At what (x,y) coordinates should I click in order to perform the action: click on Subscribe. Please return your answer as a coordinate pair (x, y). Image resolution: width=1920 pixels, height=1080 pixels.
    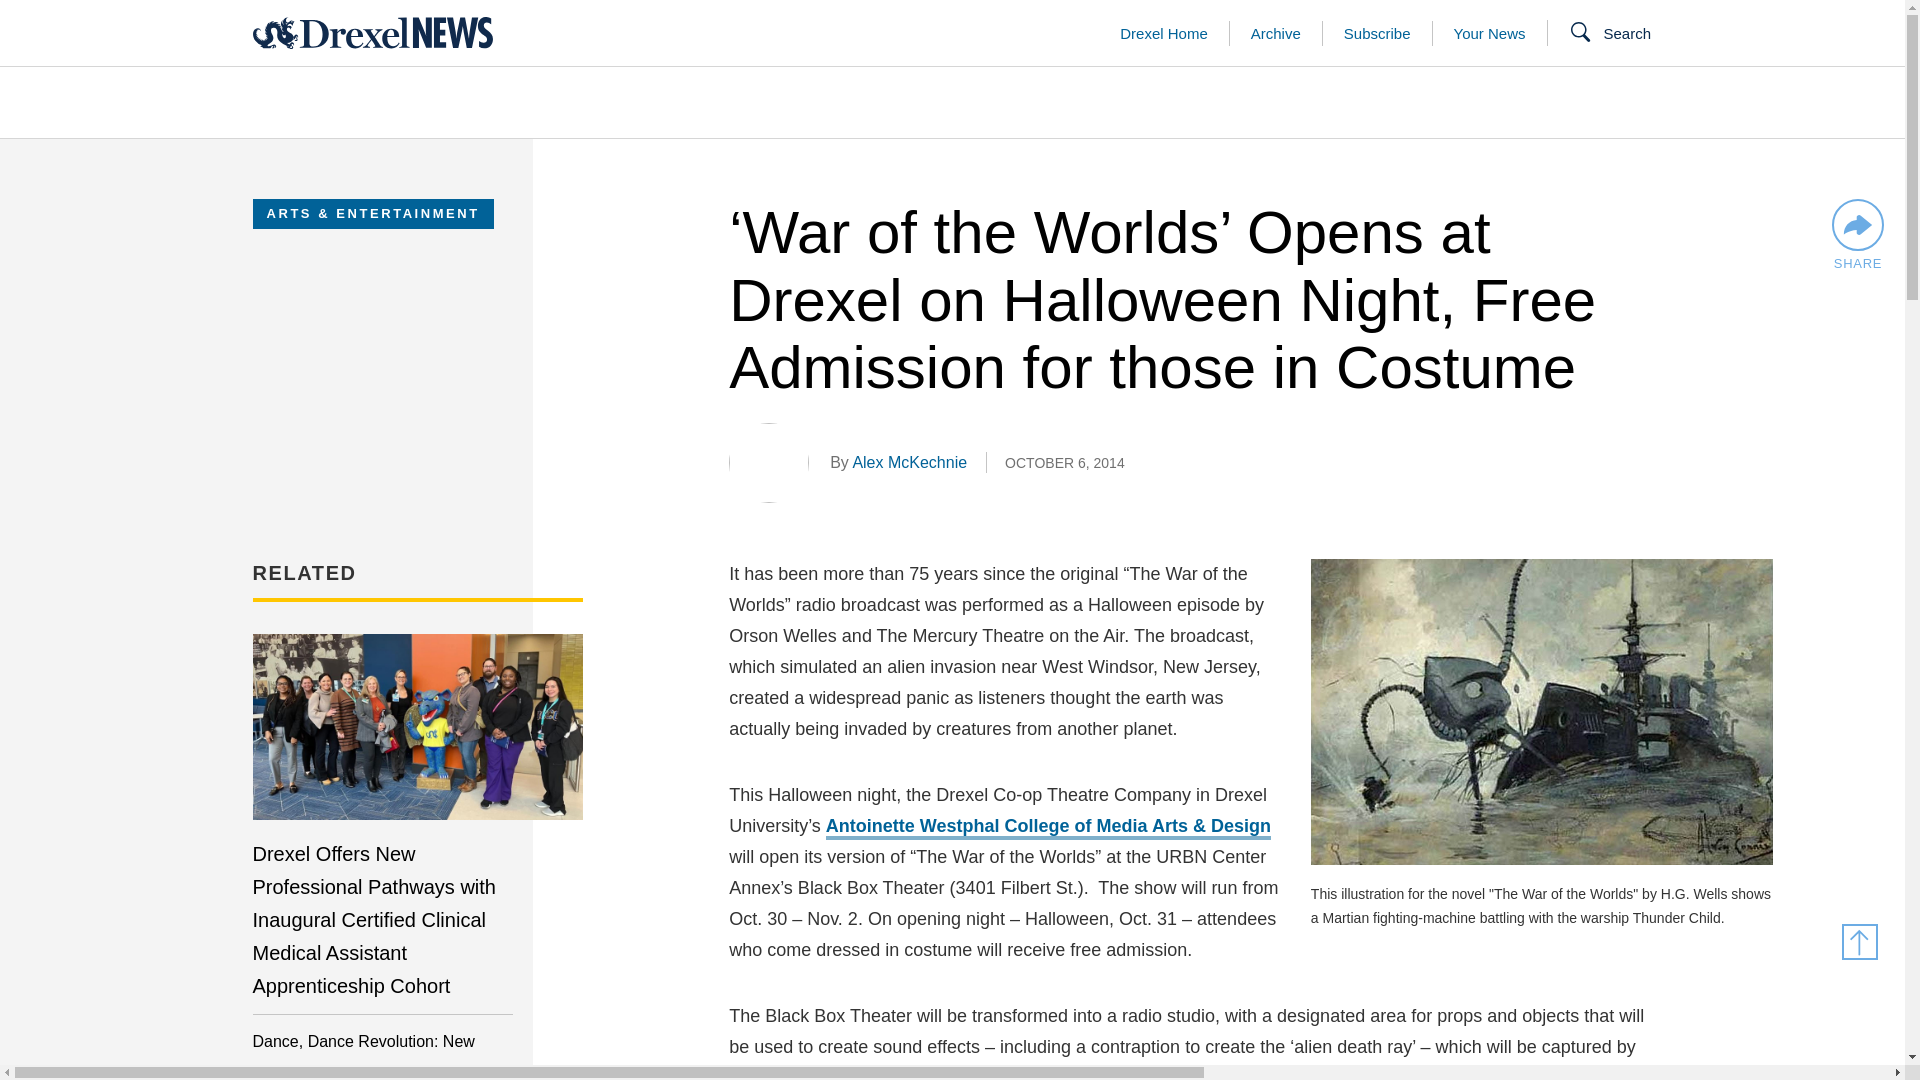
    Looking at the image, I should click on (1378, 32).